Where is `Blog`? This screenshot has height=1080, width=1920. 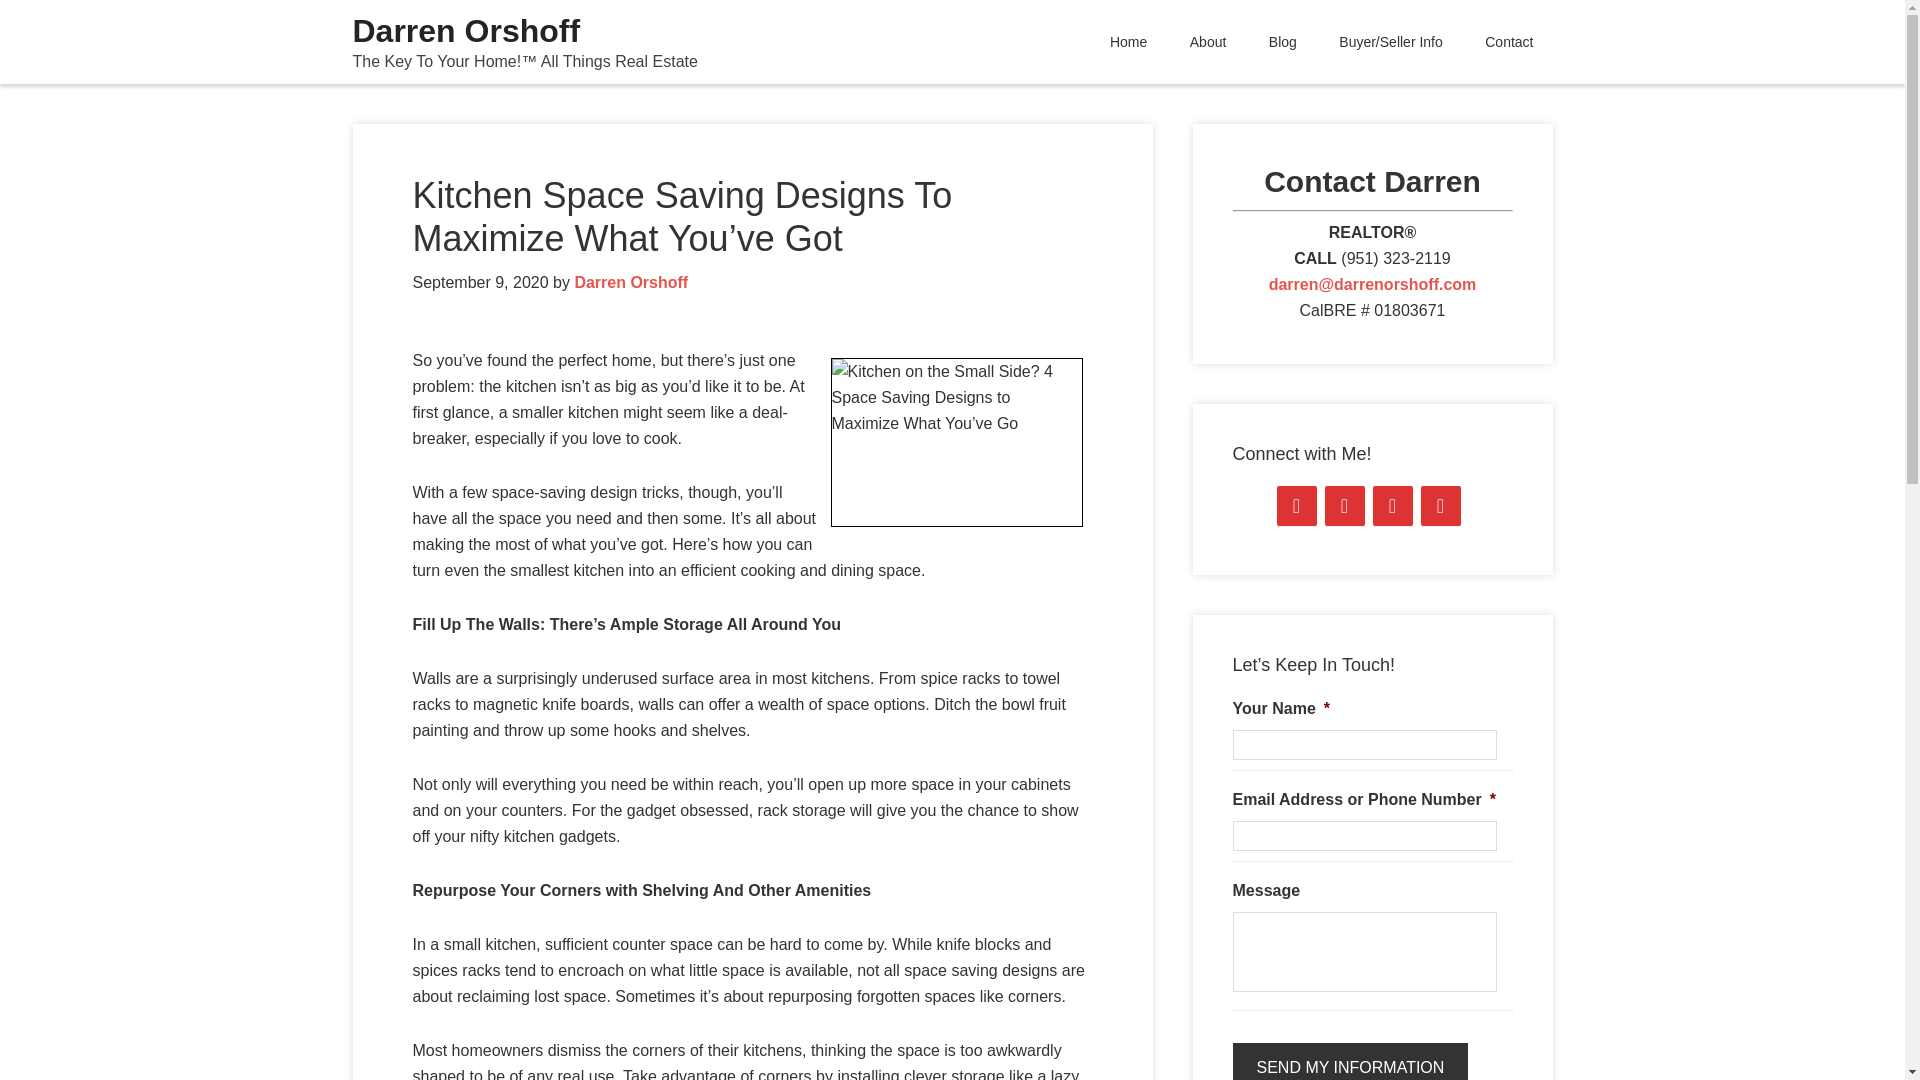 Blog is located at coordinates (1282, 42).